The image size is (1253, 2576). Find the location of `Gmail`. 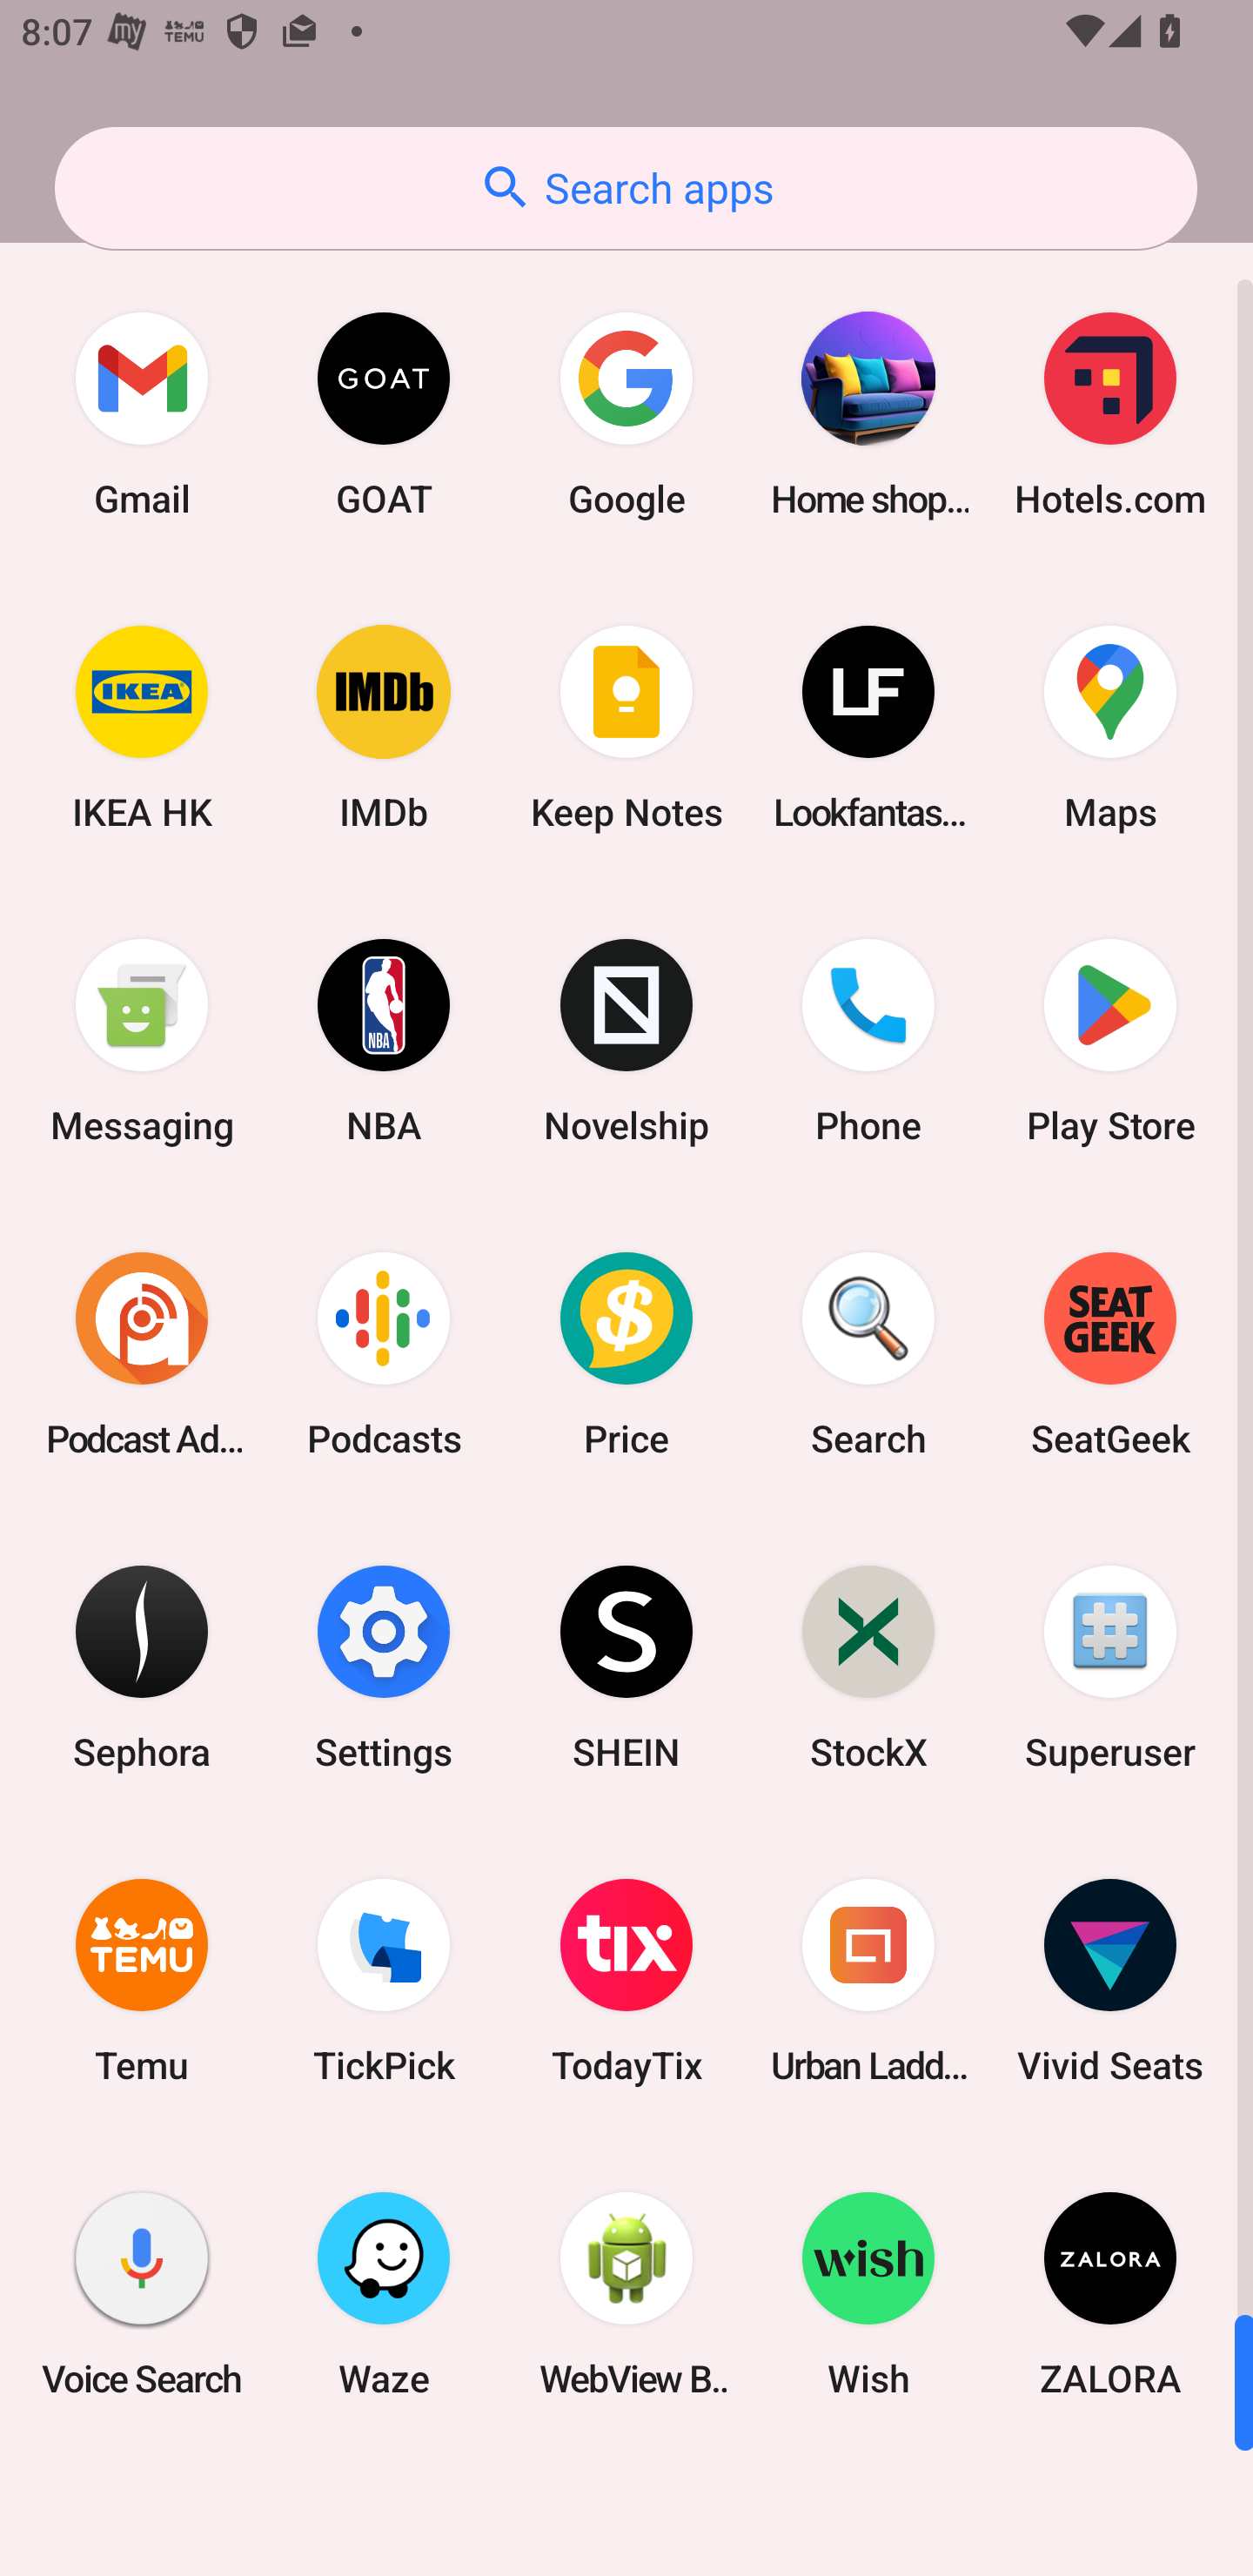

Gmail is located at coordinates (142, 414).